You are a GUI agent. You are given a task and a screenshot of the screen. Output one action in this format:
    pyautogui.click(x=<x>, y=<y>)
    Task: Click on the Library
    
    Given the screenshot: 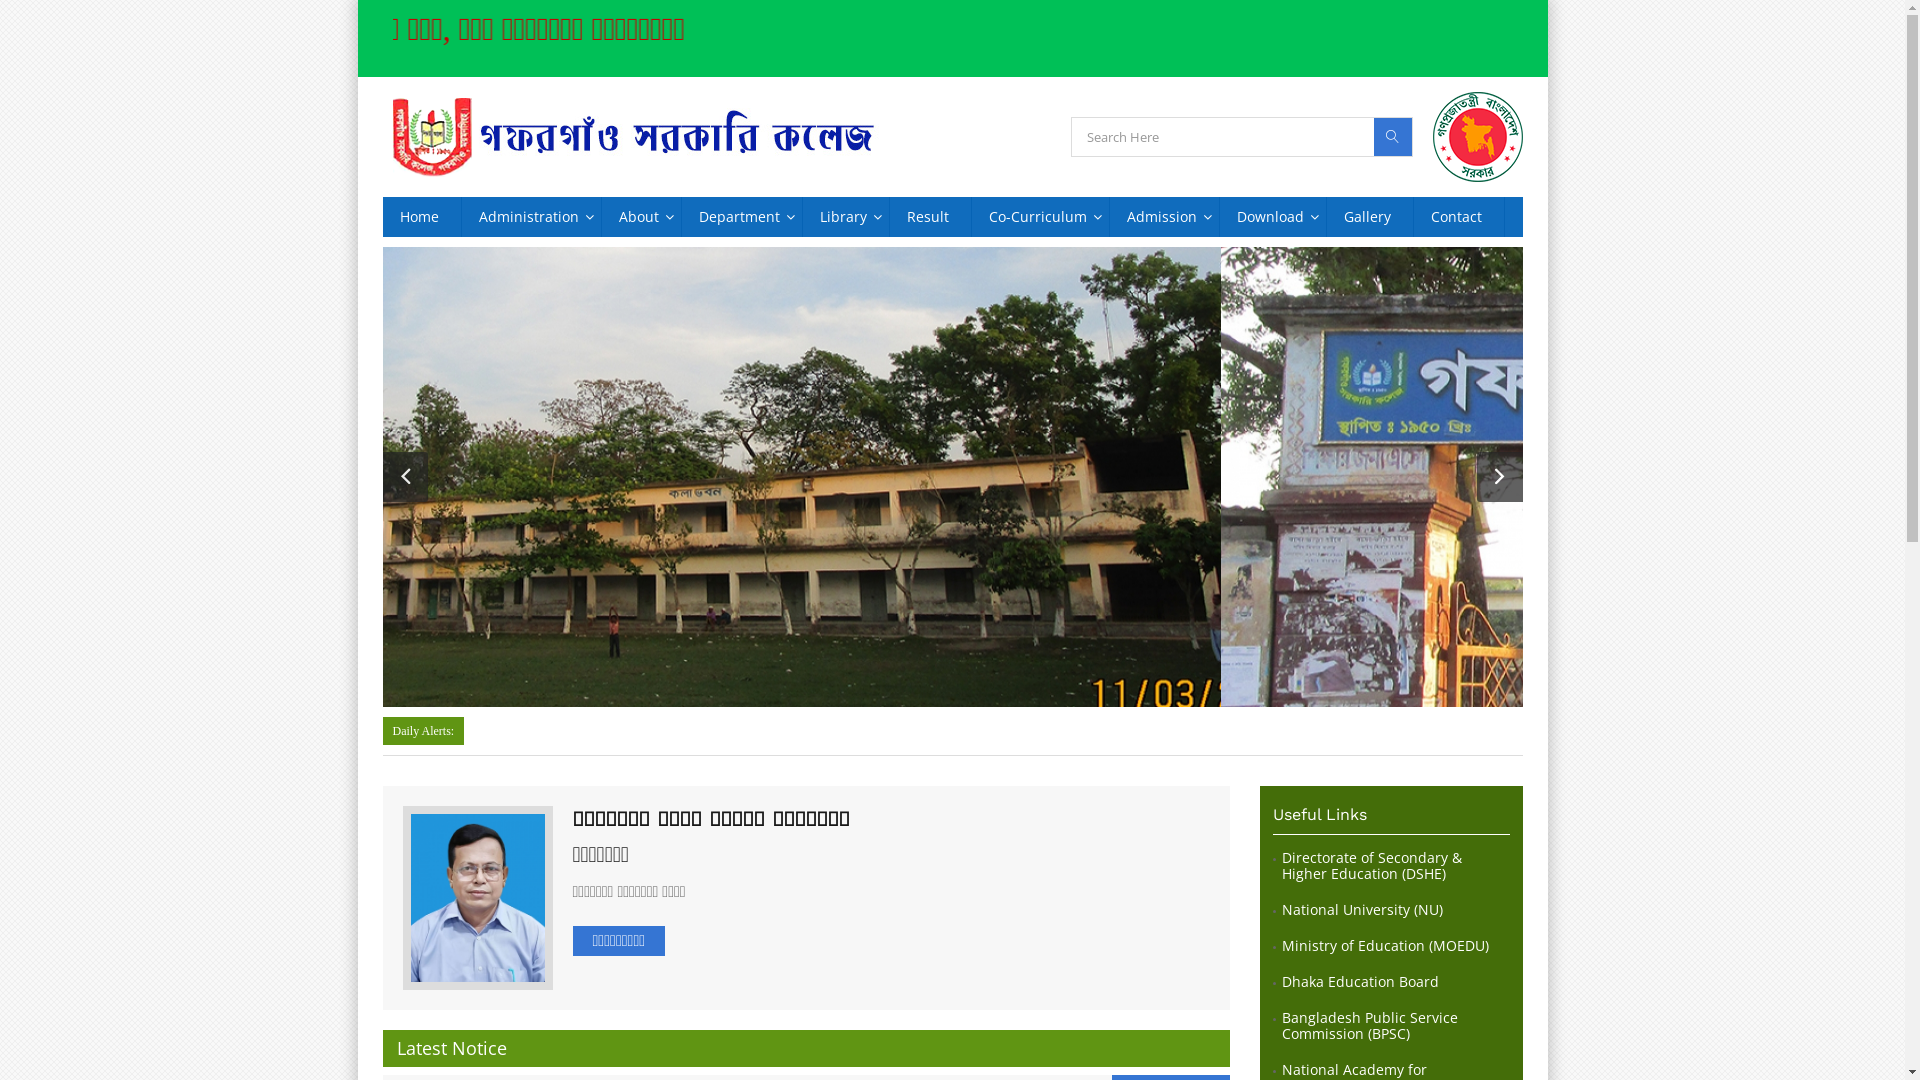 What is the action you would take?
    pyautogui.click(x=845, y=217)
    